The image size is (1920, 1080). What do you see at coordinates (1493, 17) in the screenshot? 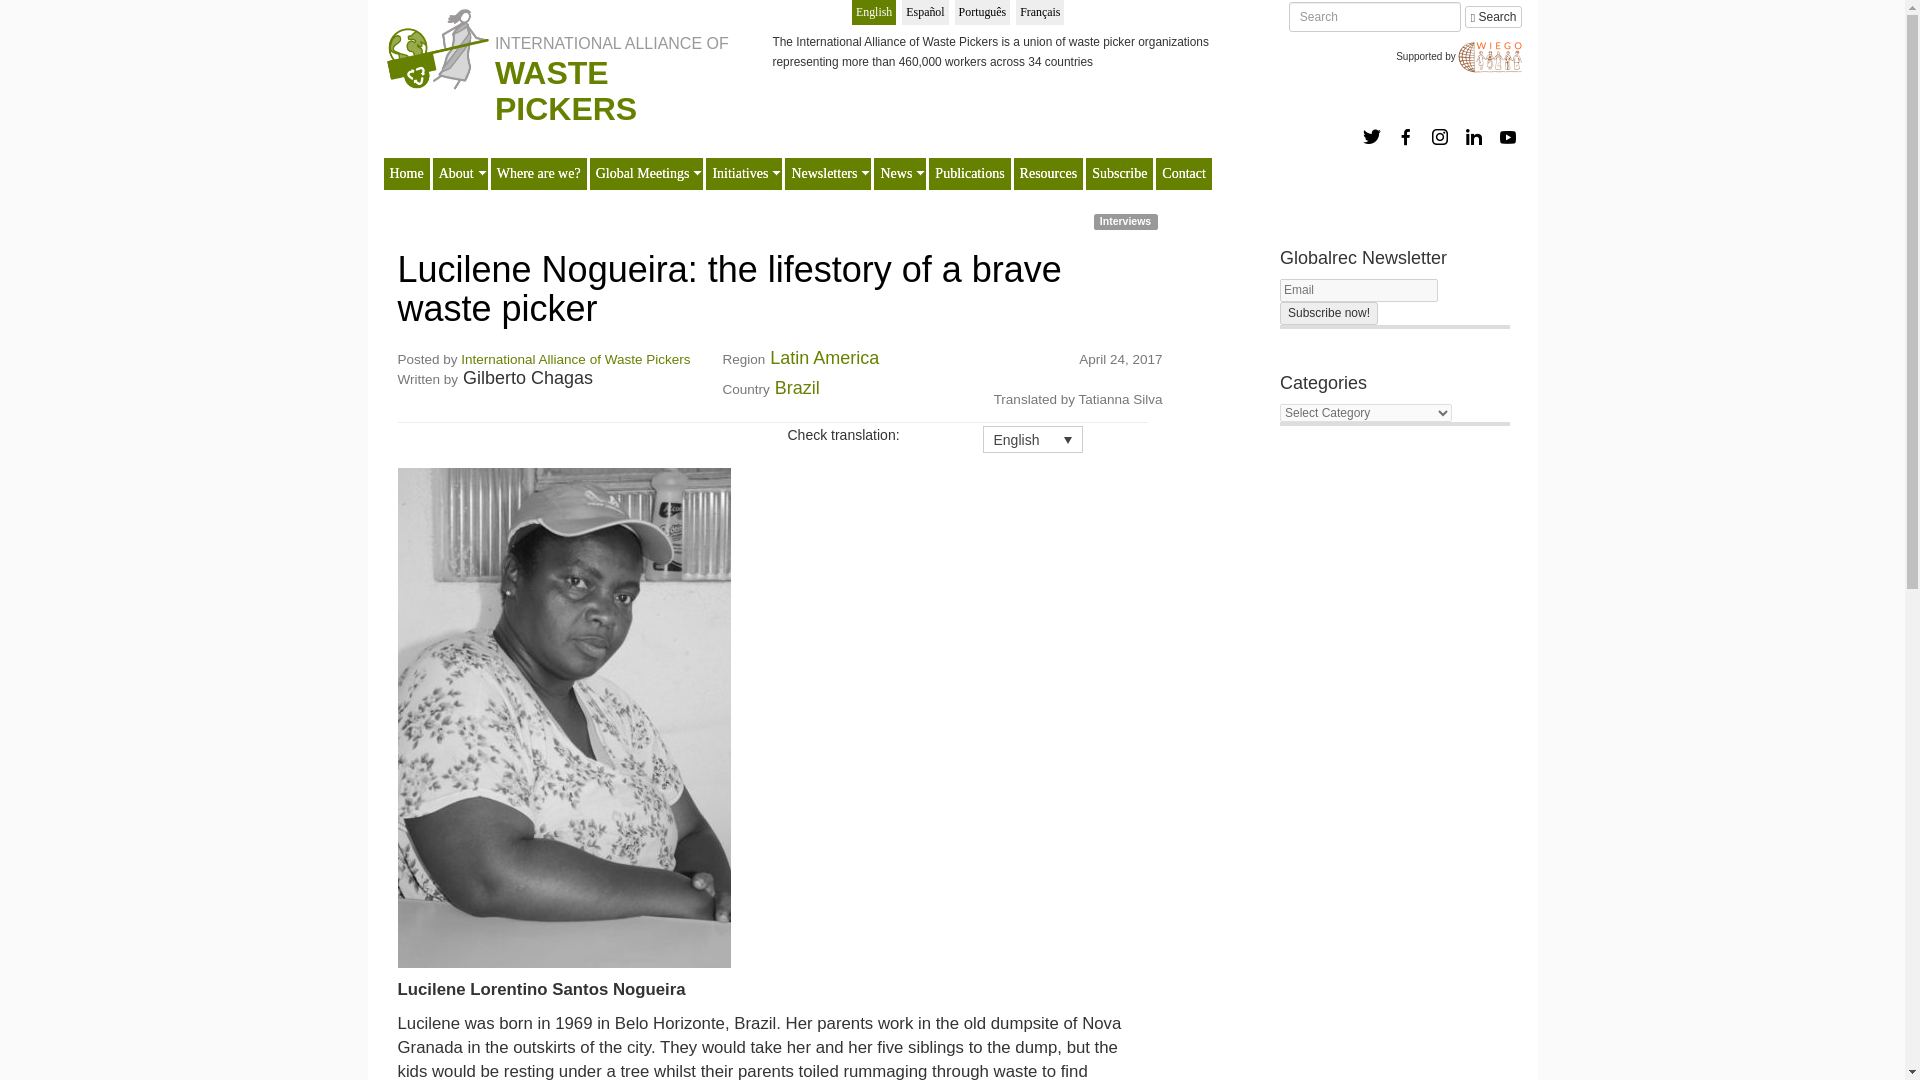
I see `Search` at bounding box center [1493, 17].